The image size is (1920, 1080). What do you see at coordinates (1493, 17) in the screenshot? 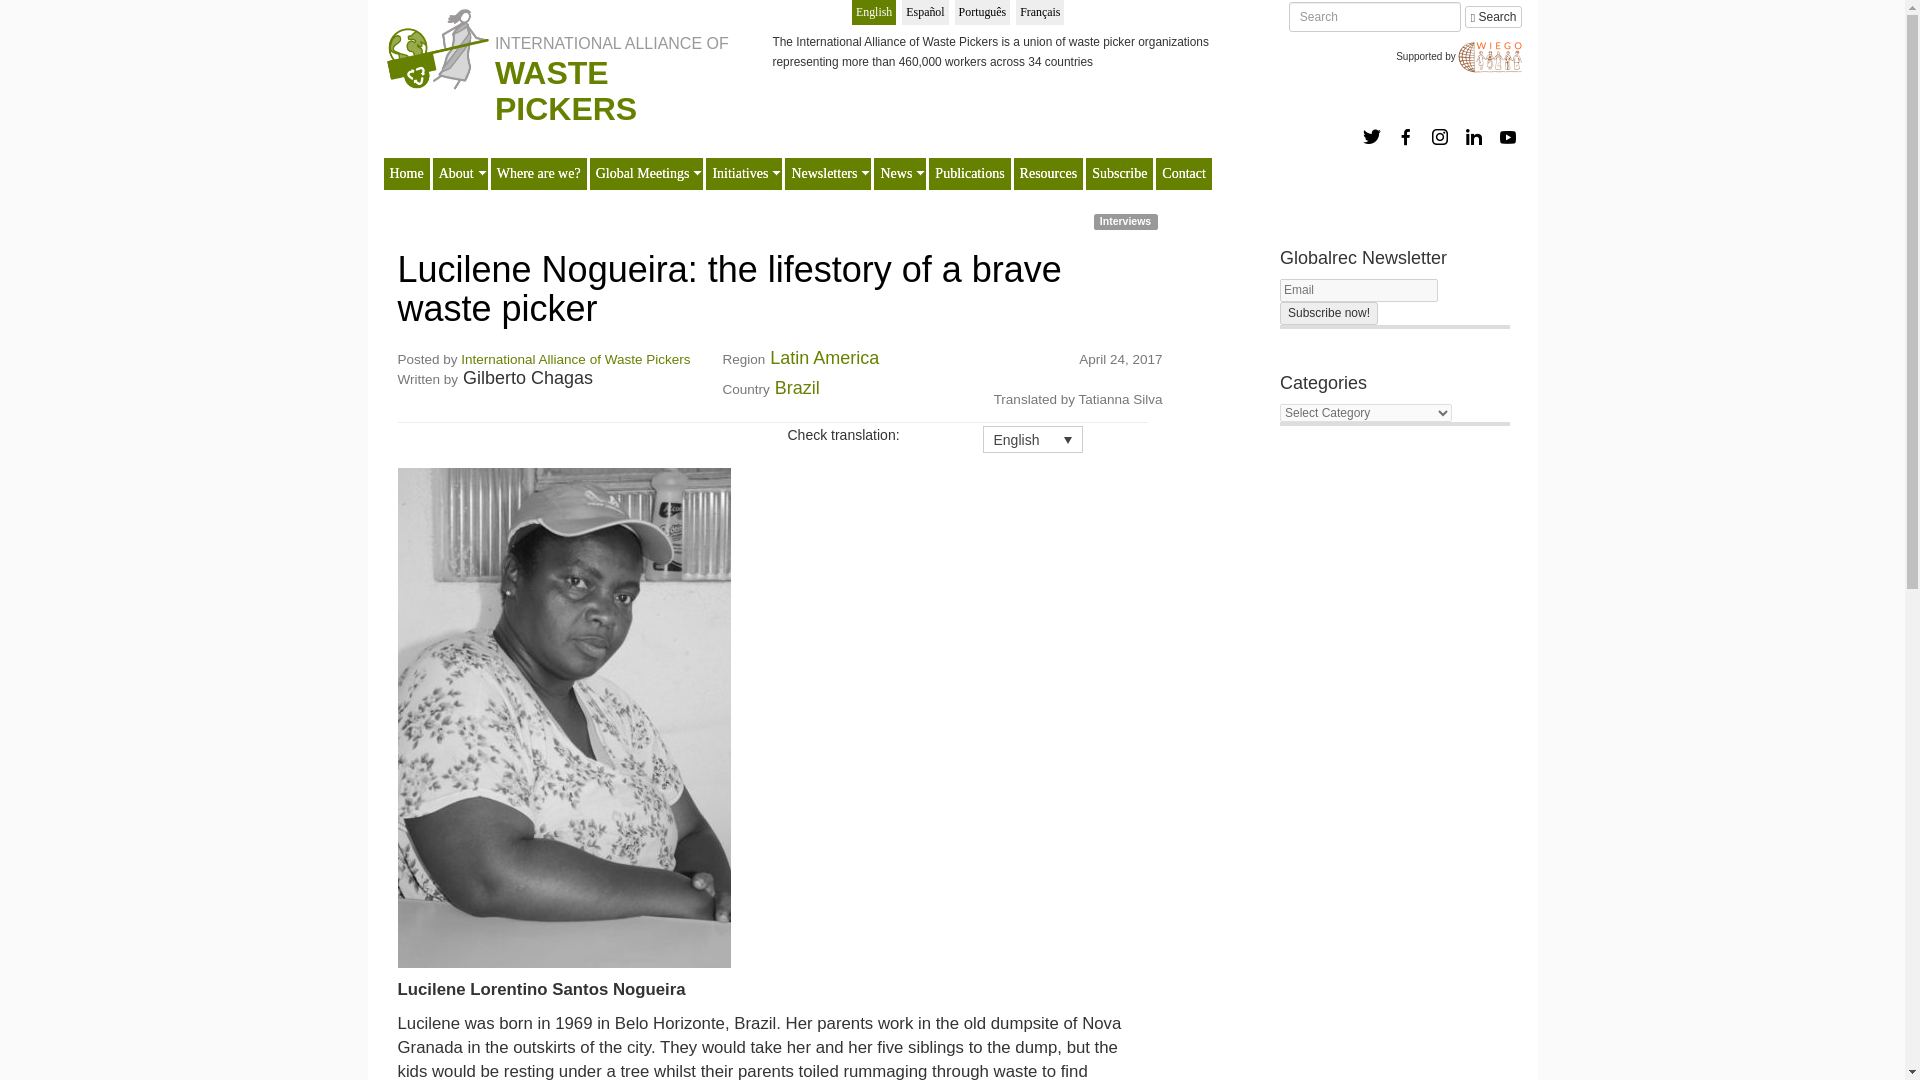
I see `Search` at bounding box center [1493, 17].